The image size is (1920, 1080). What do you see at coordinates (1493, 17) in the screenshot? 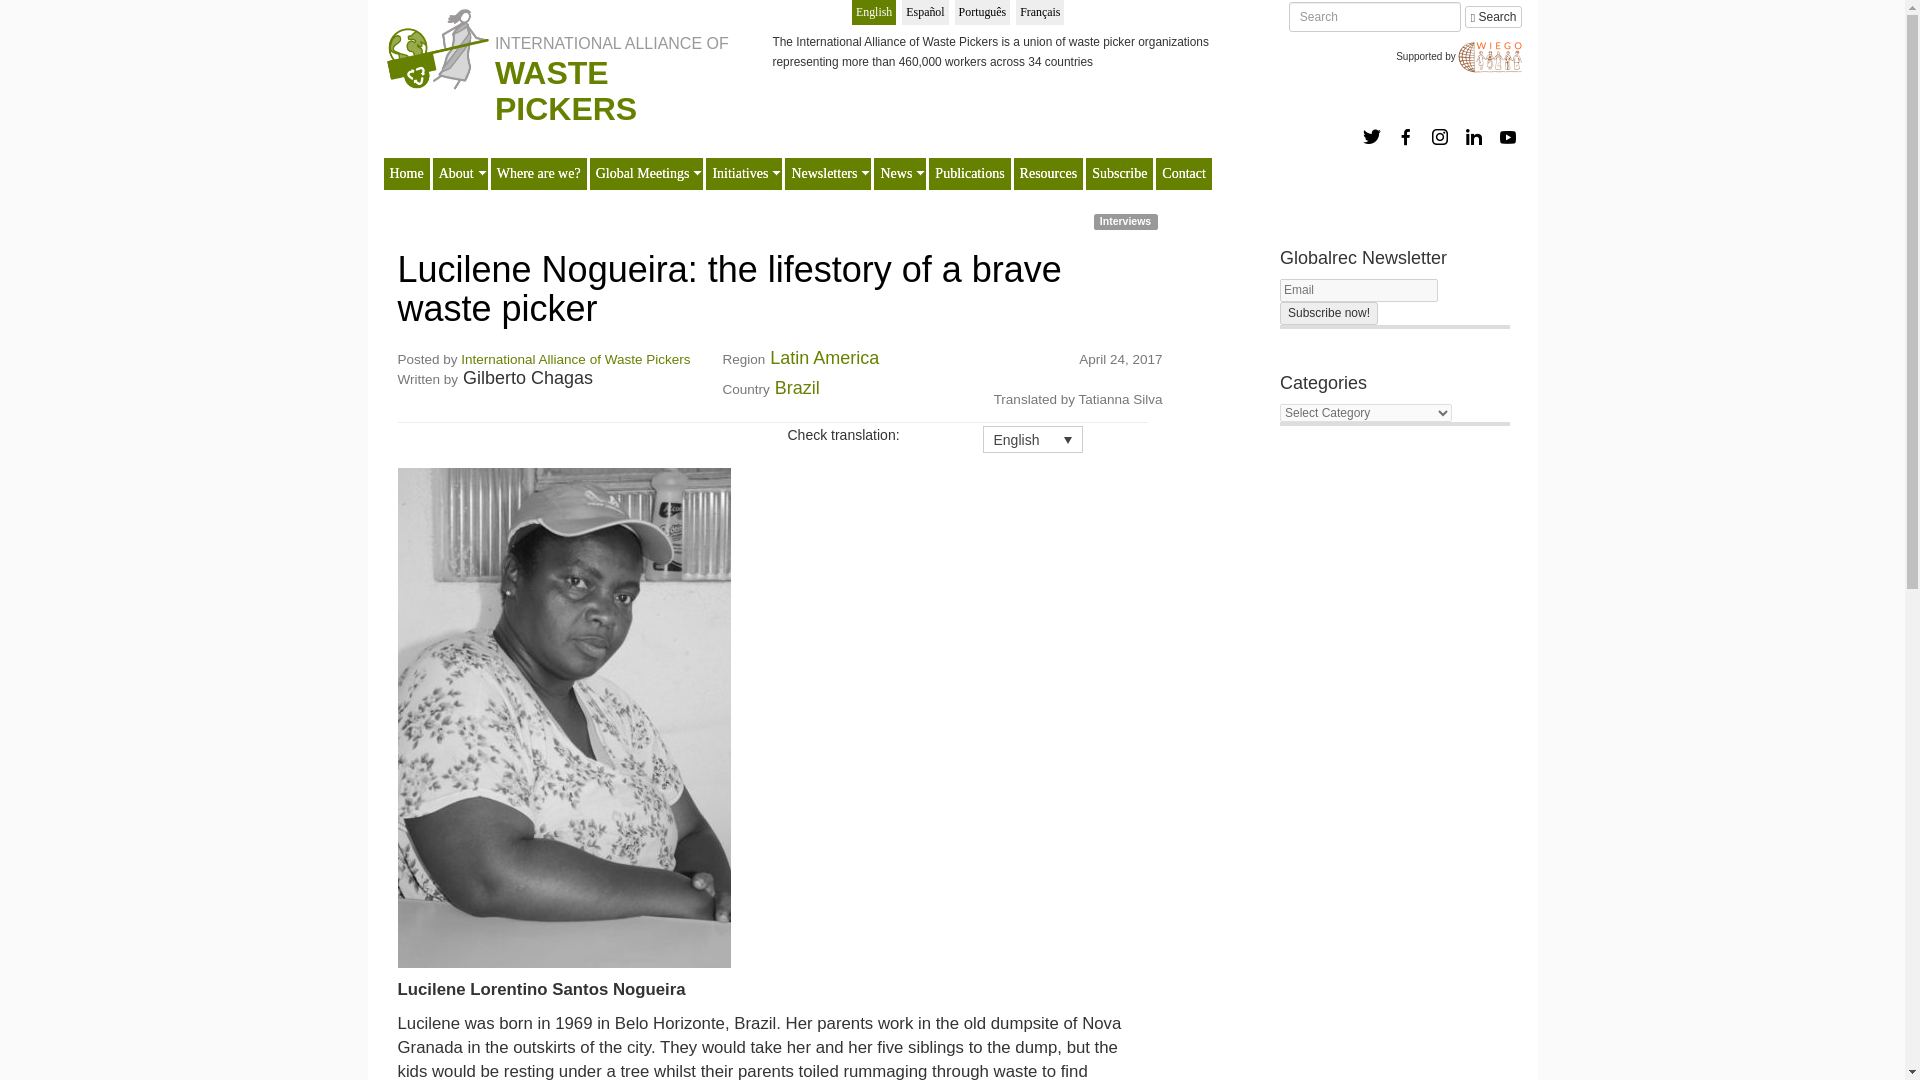
I see `Search` at bounding box center [1493, 17].